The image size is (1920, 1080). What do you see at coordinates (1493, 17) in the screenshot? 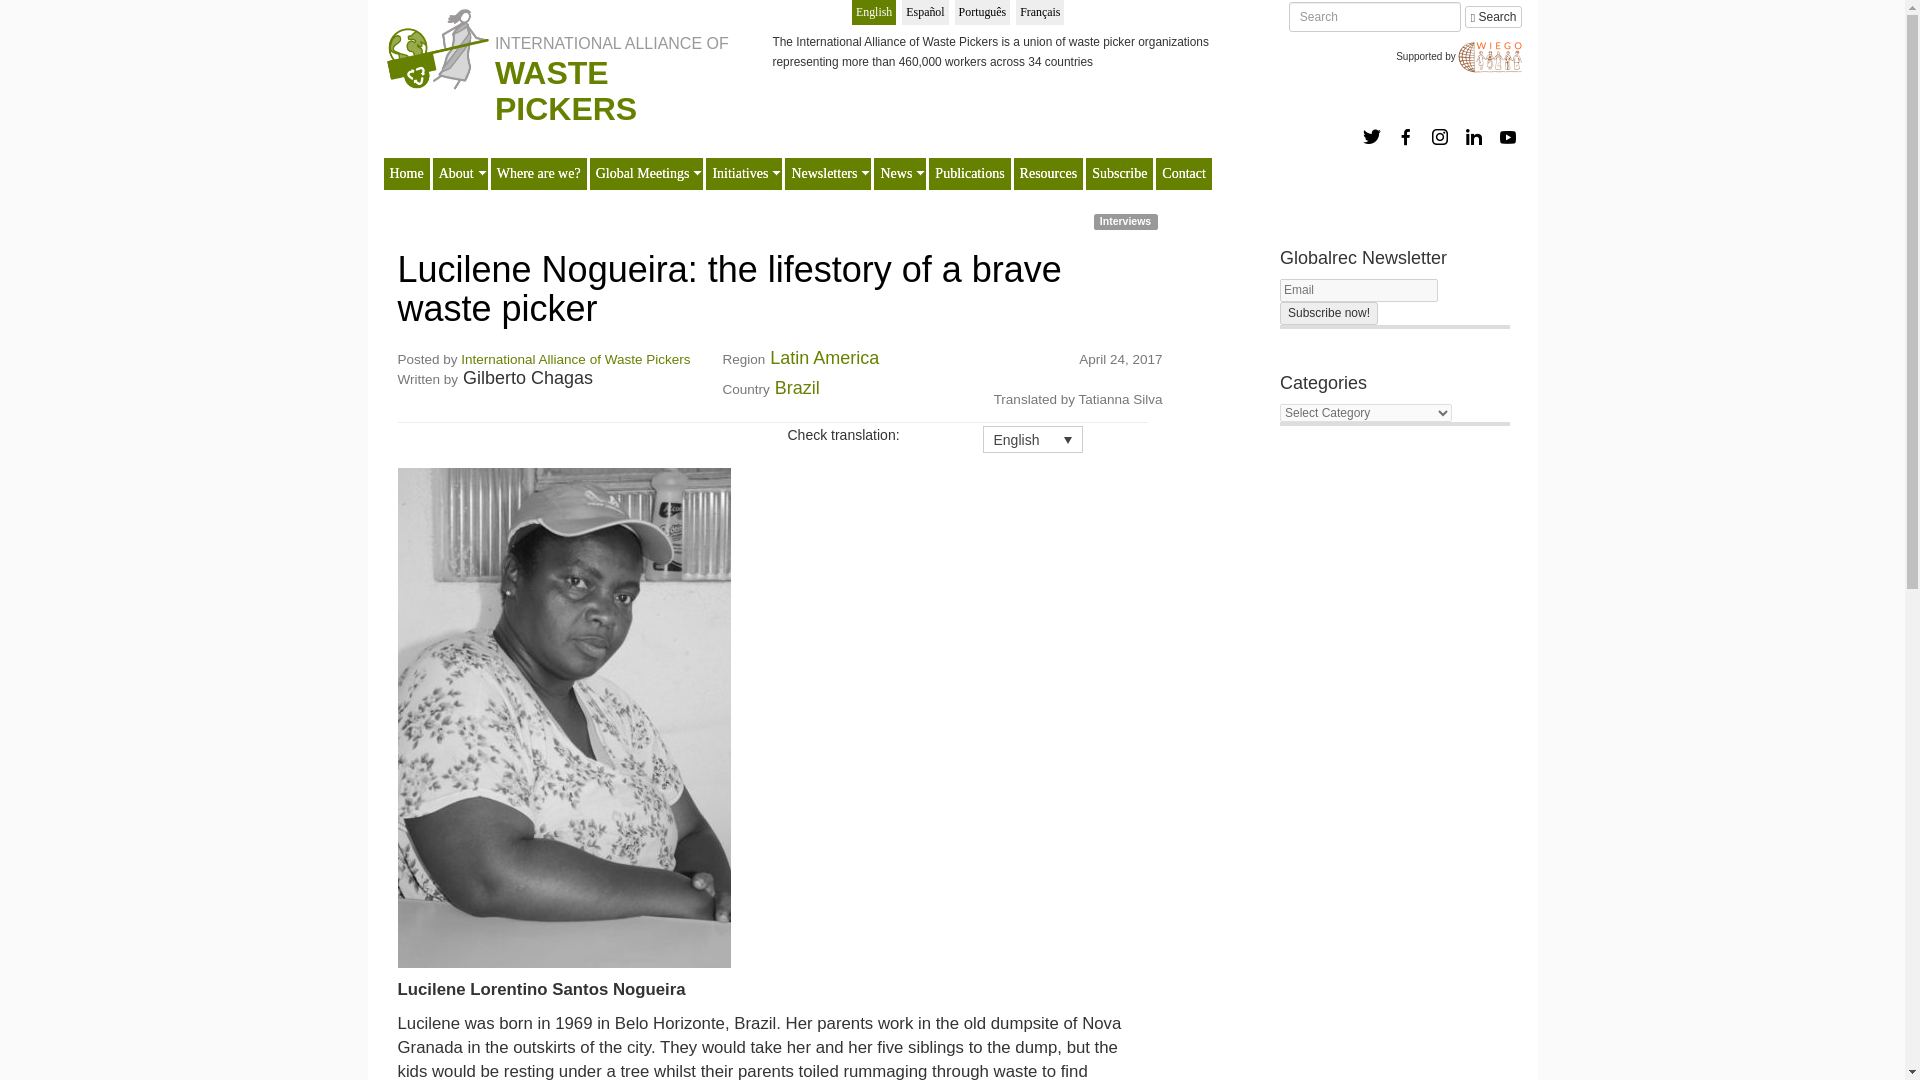
I see `Search` at bounding box center [1493, 17].